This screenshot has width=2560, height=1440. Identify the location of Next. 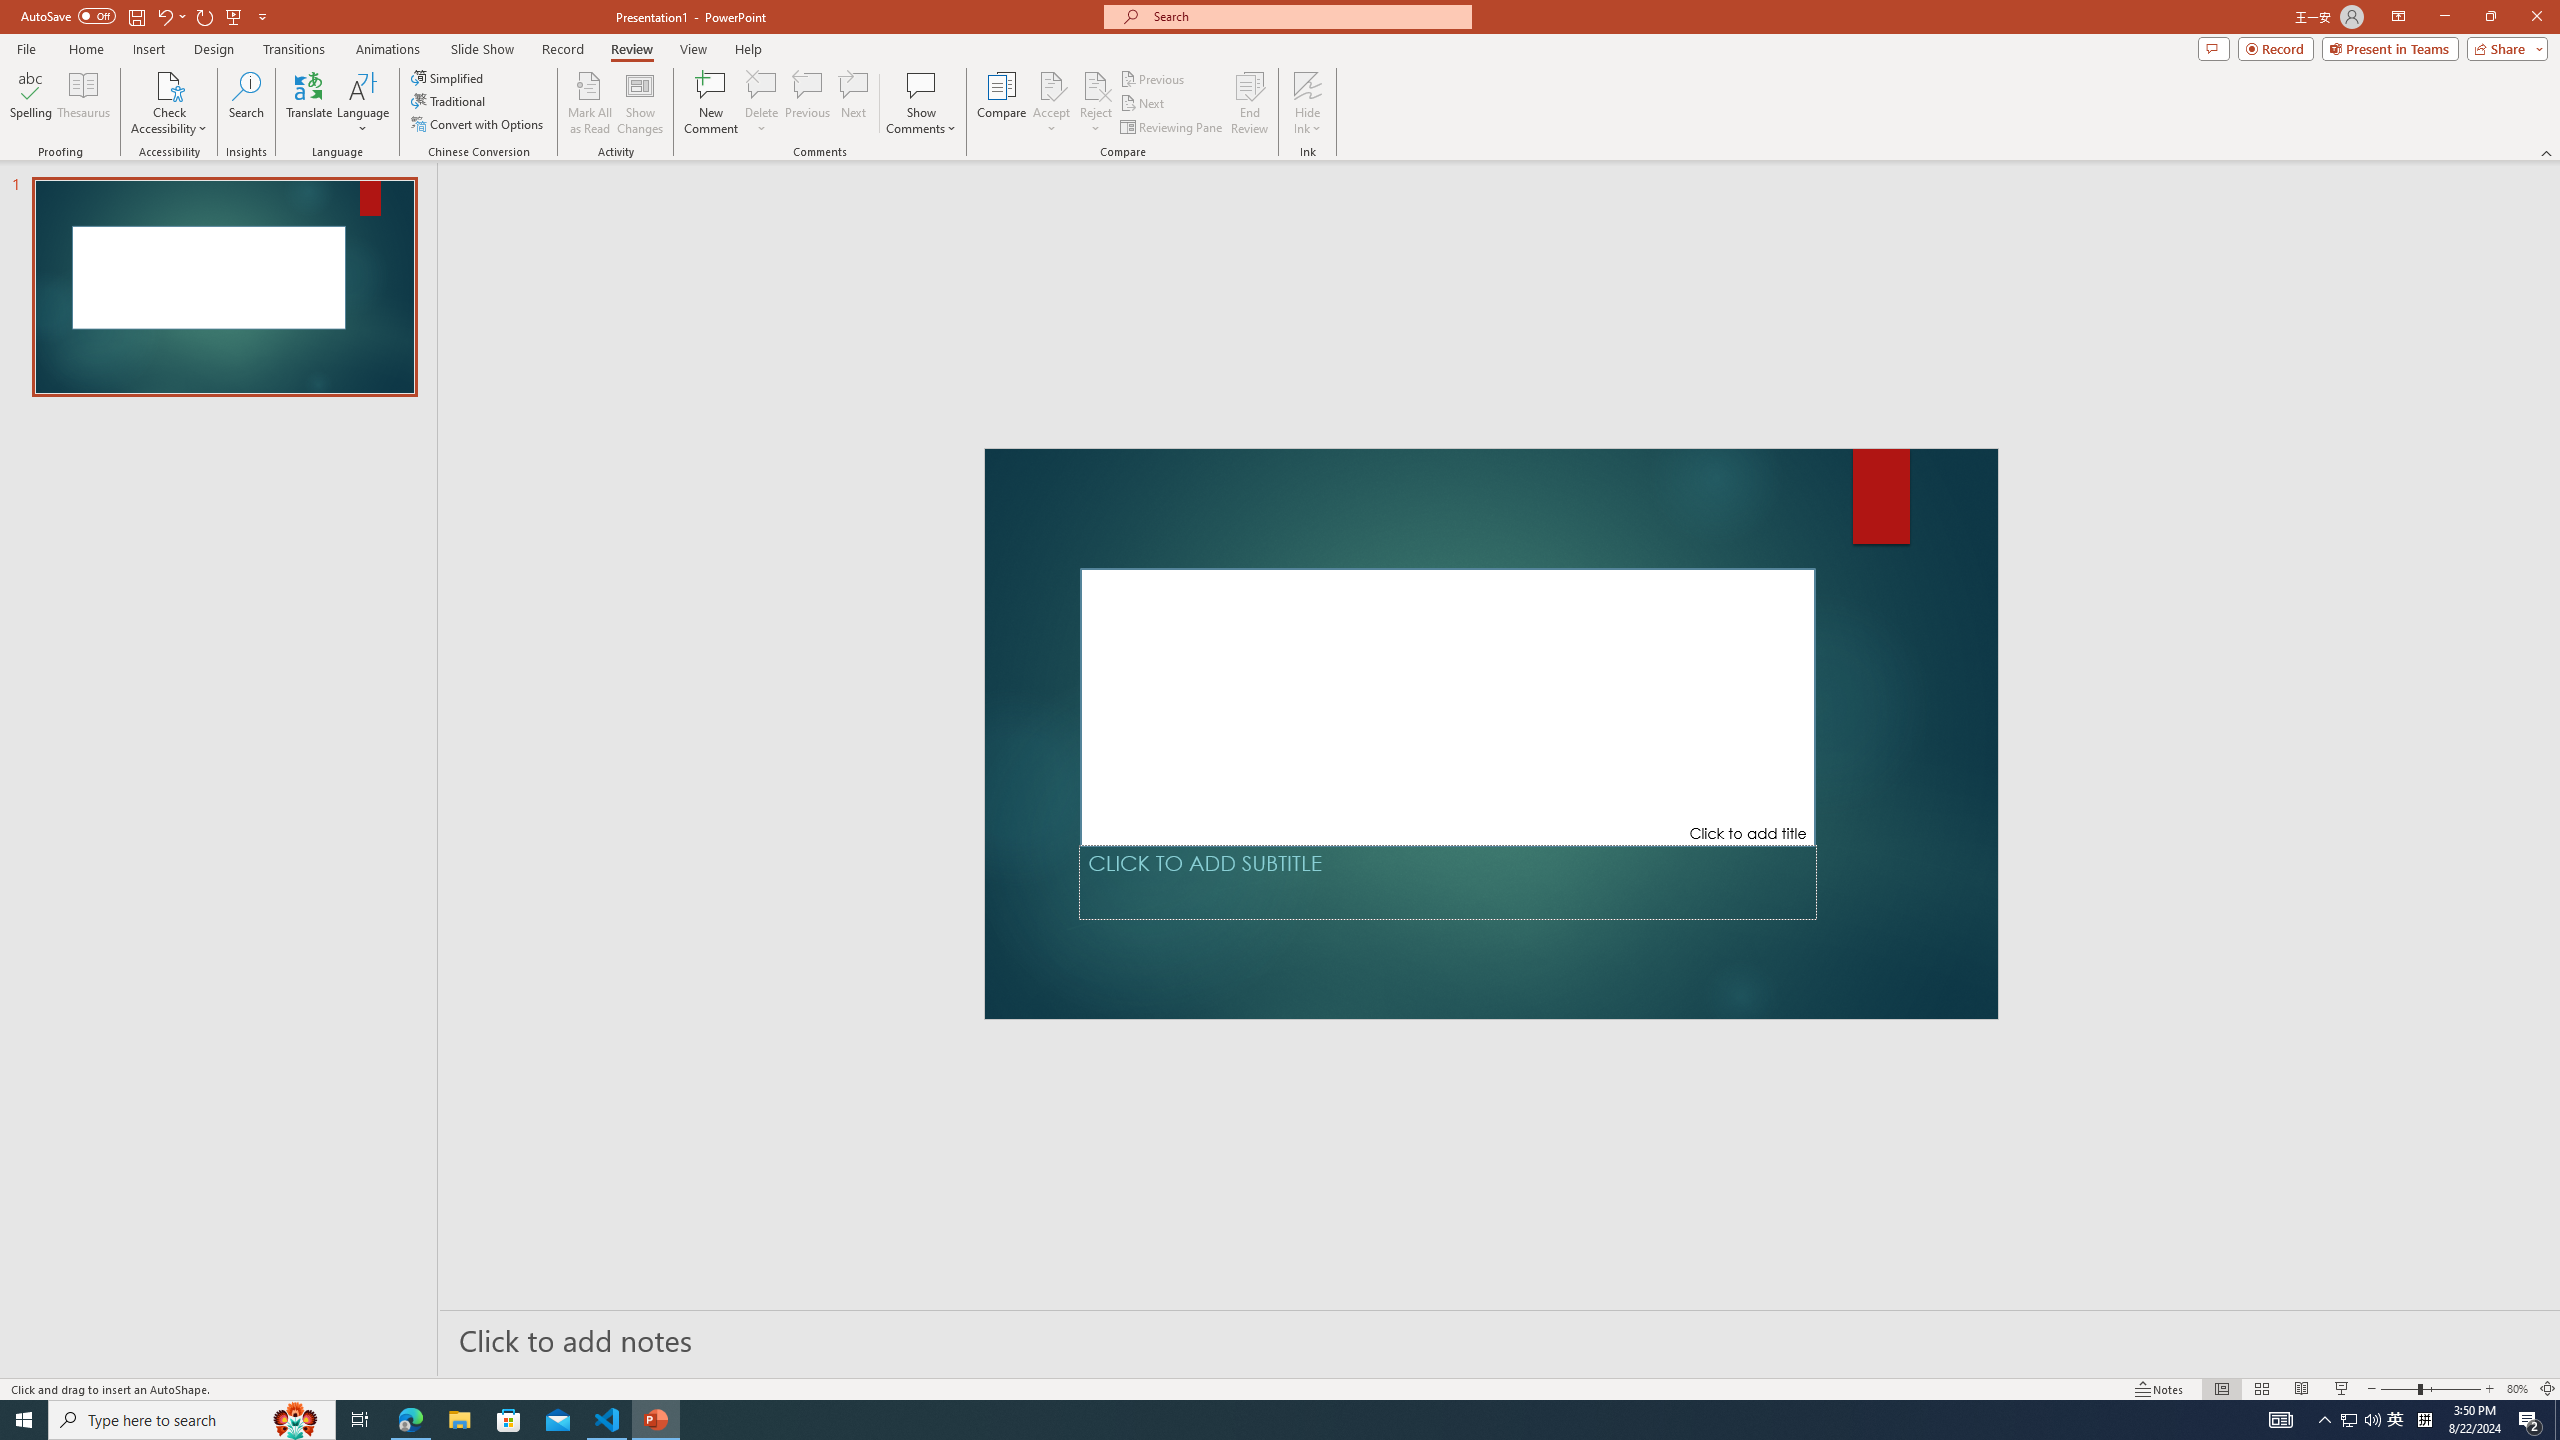
(1142, 104).